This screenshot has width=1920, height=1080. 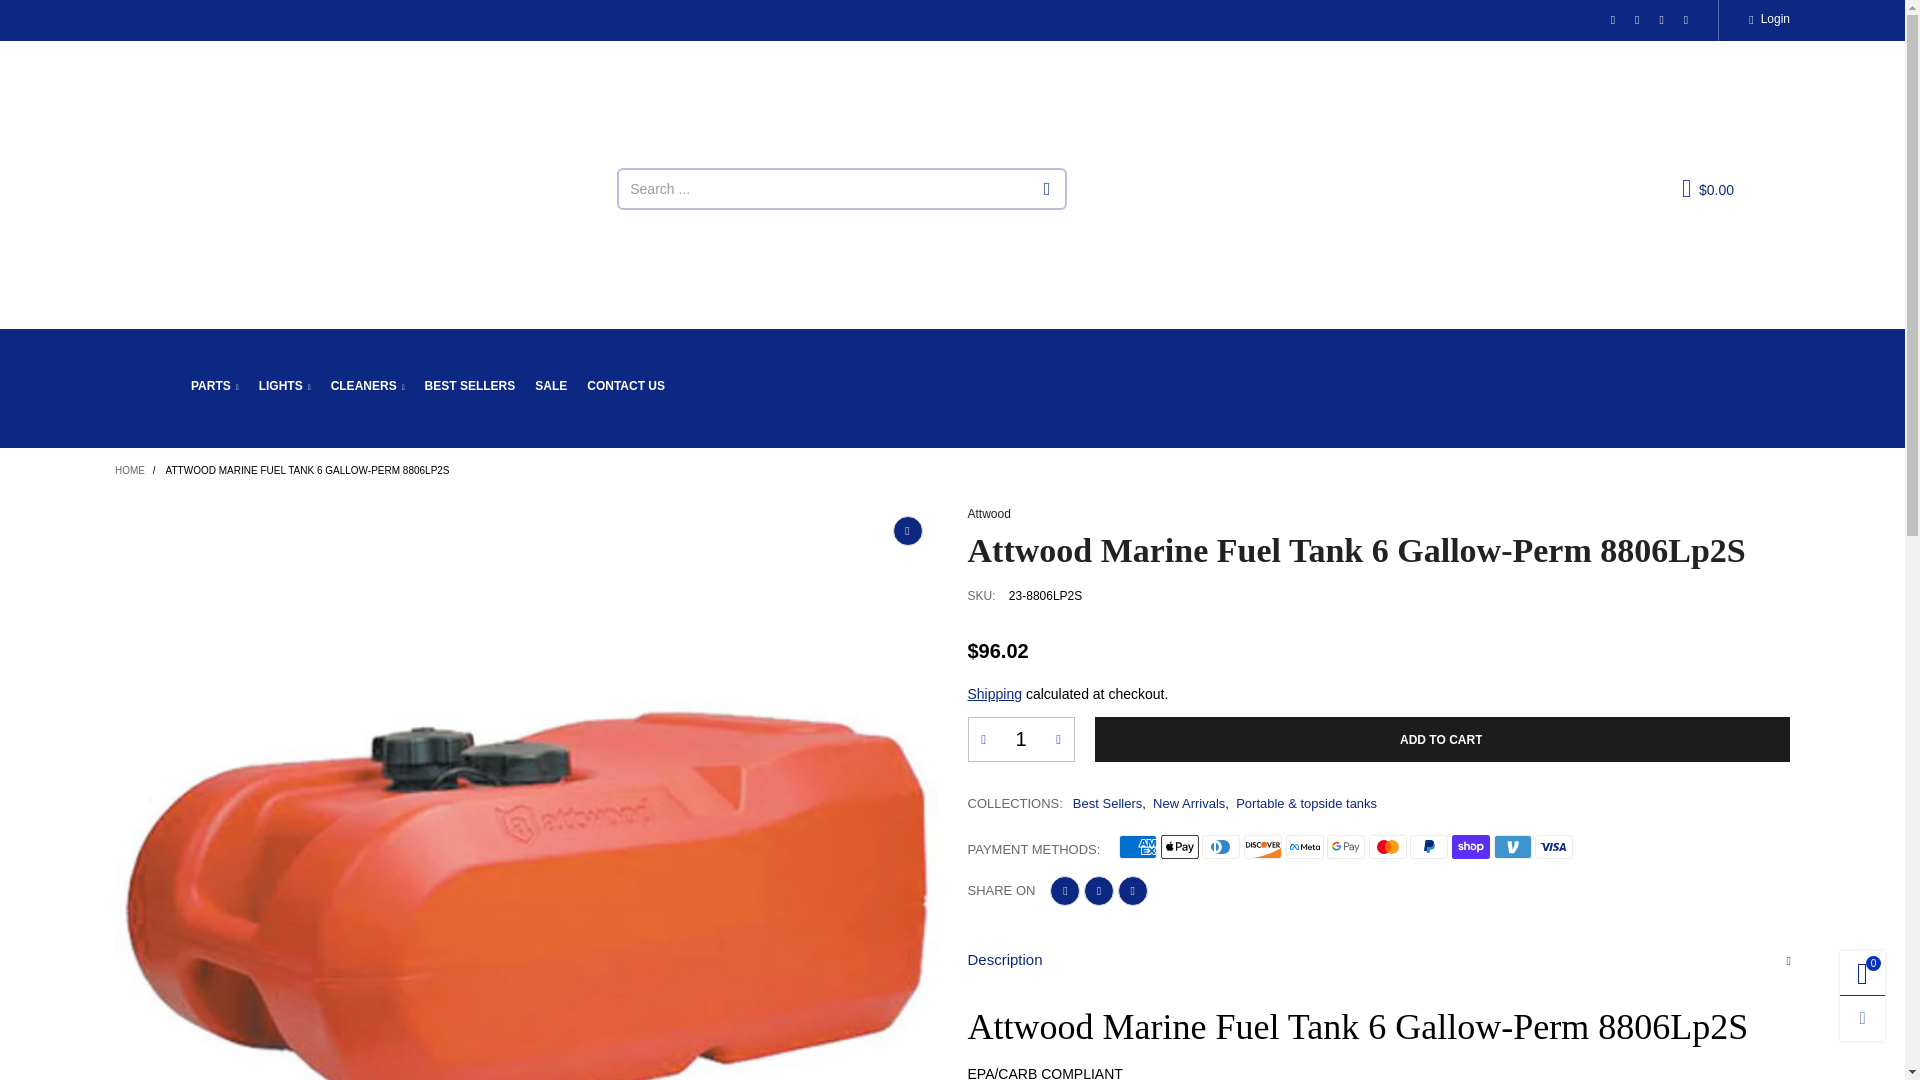 I want to click on Parts, so click(x=214, y=386).